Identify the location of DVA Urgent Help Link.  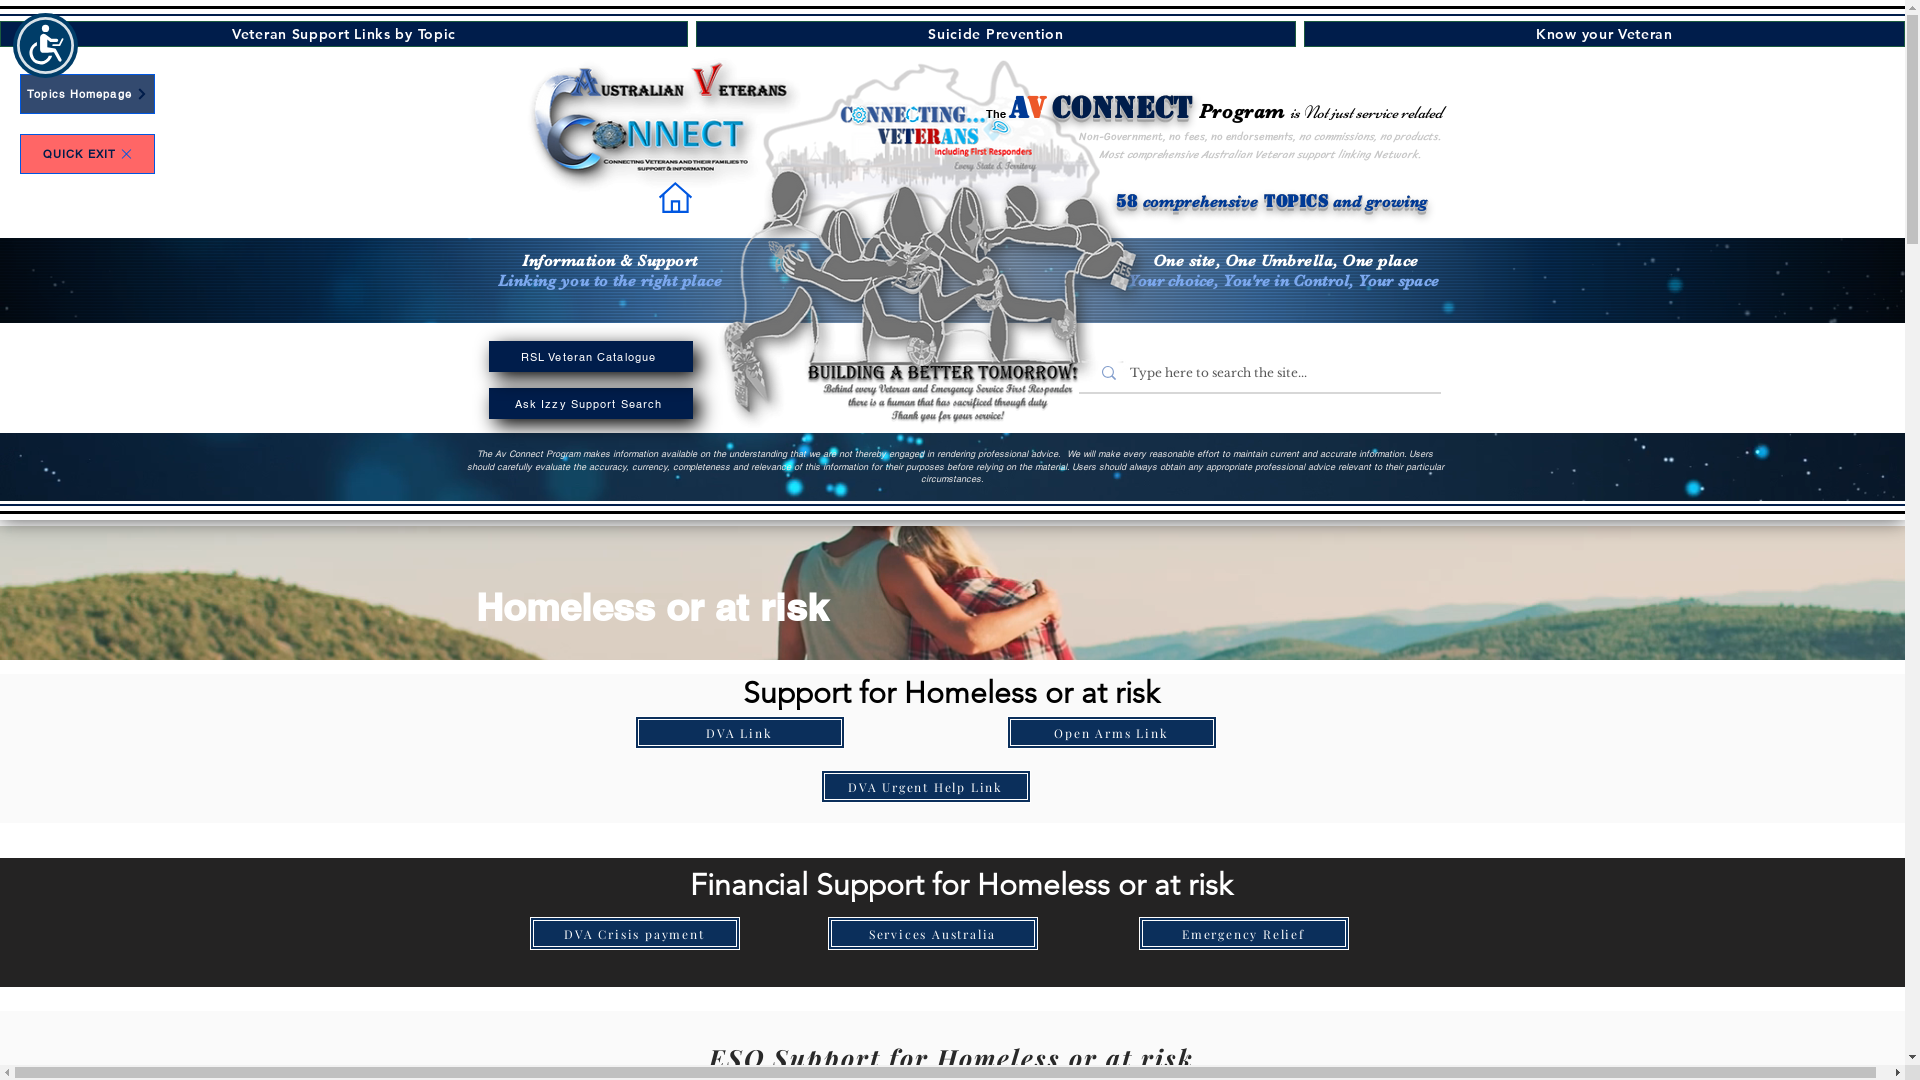
(925, 786).